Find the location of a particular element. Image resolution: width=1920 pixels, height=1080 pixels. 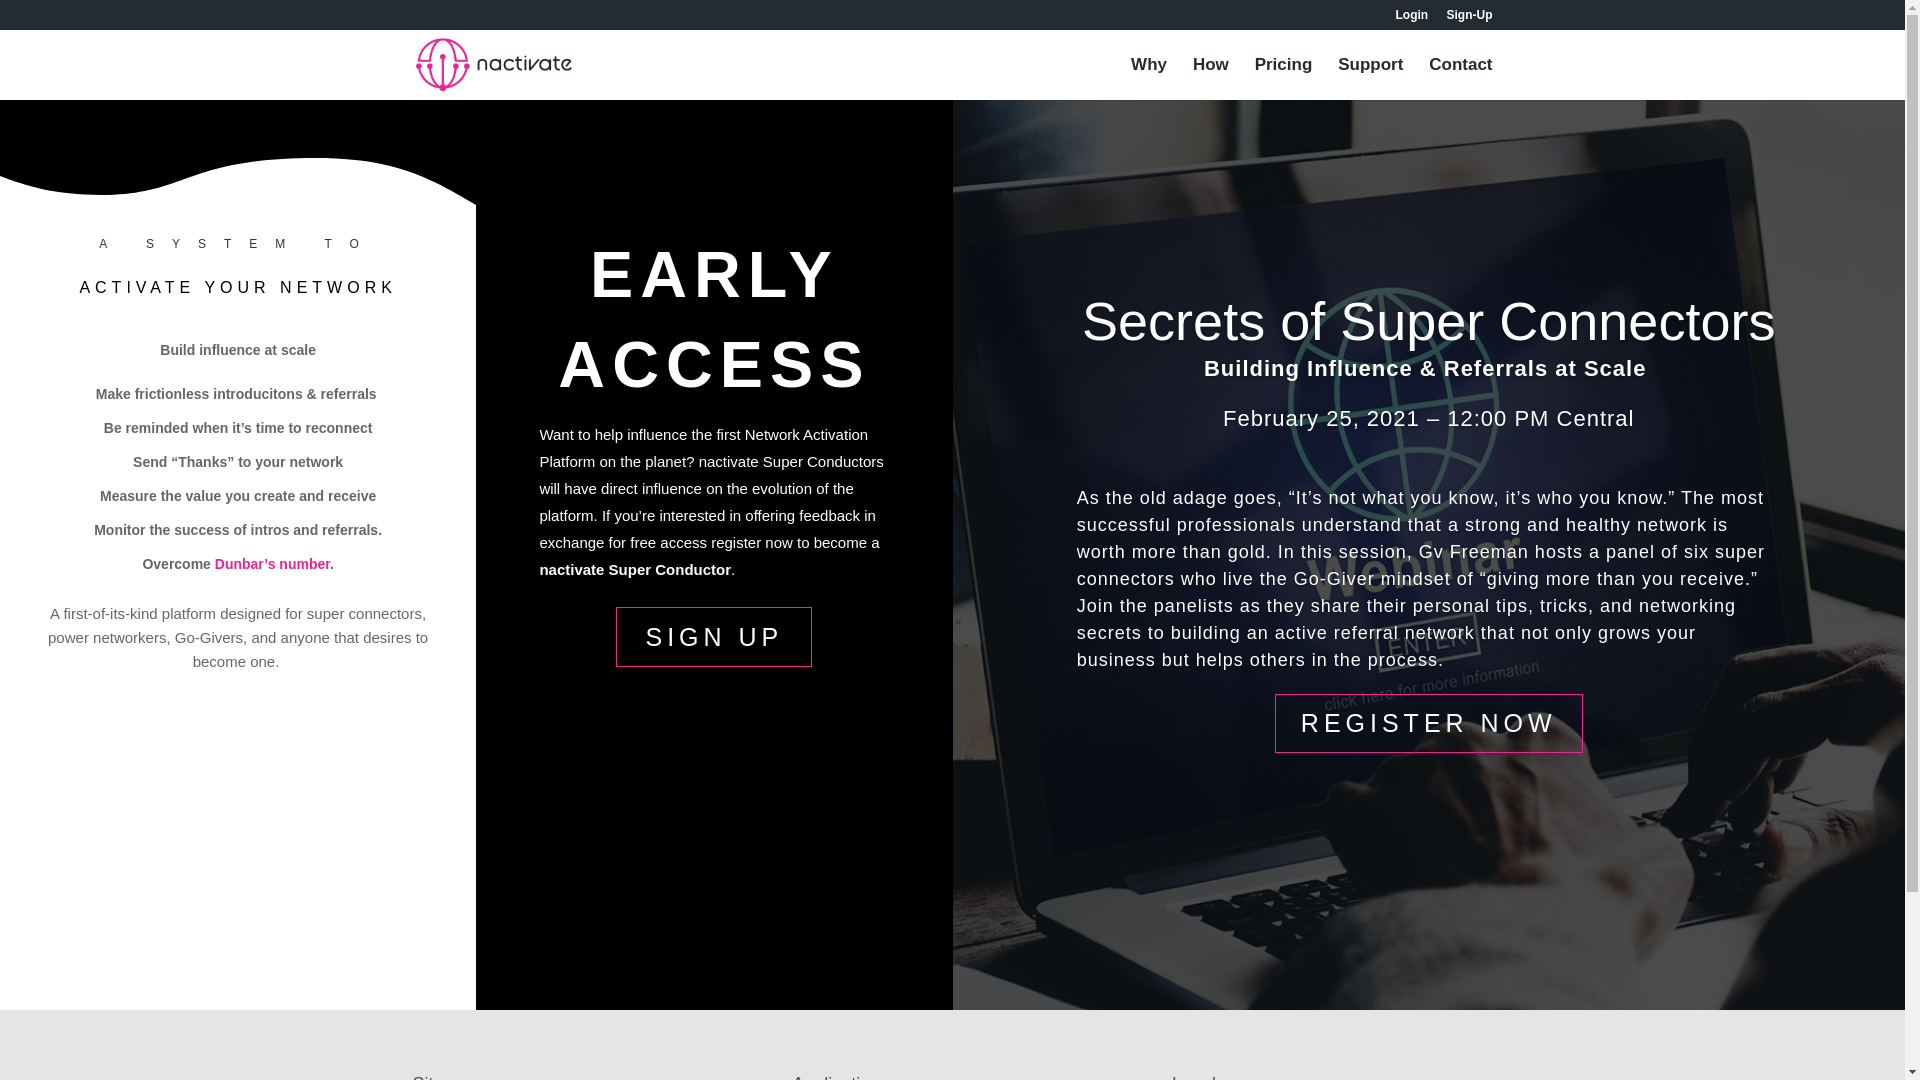

ACTIVATE YOUR NETWORK is located at coordinates (238, 286).